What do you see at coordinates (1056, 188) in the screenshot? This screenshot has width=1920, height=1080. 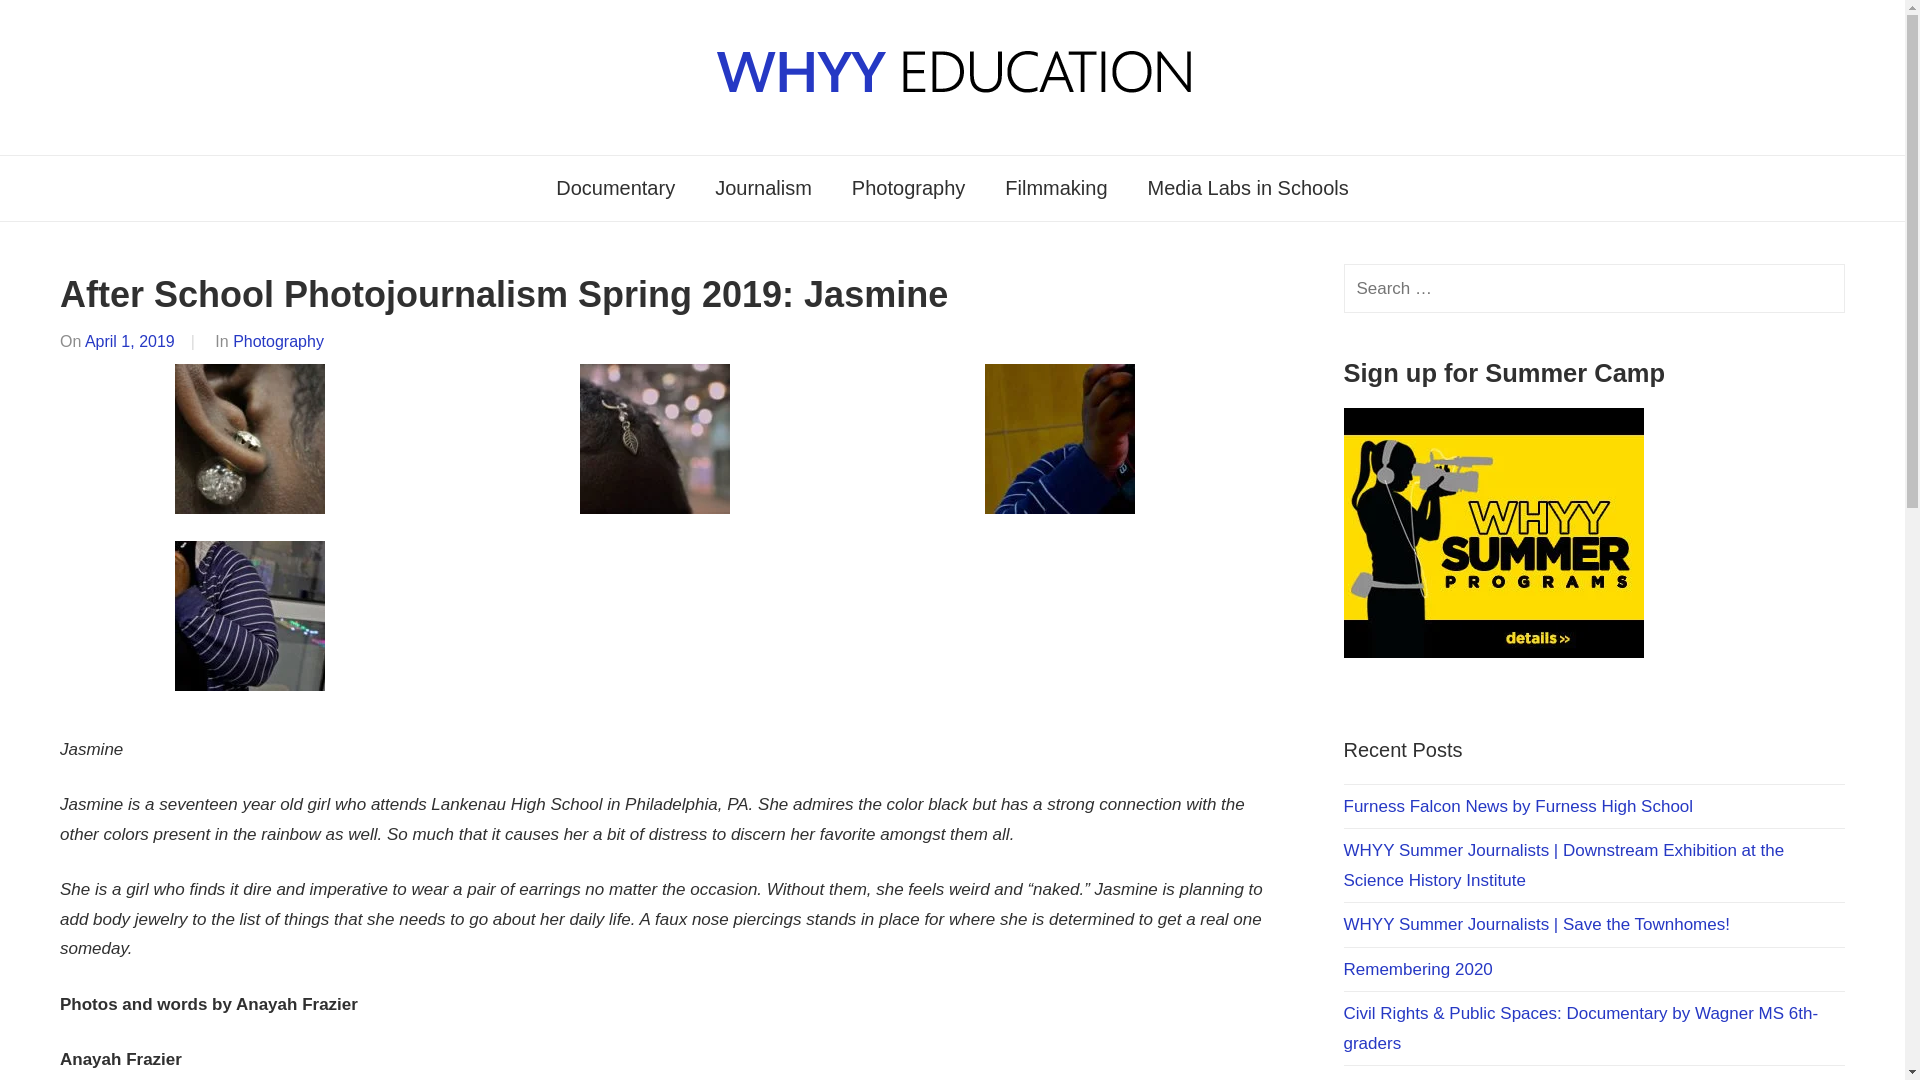 I see `Filmmaking` at bounding box center [1056, 188].